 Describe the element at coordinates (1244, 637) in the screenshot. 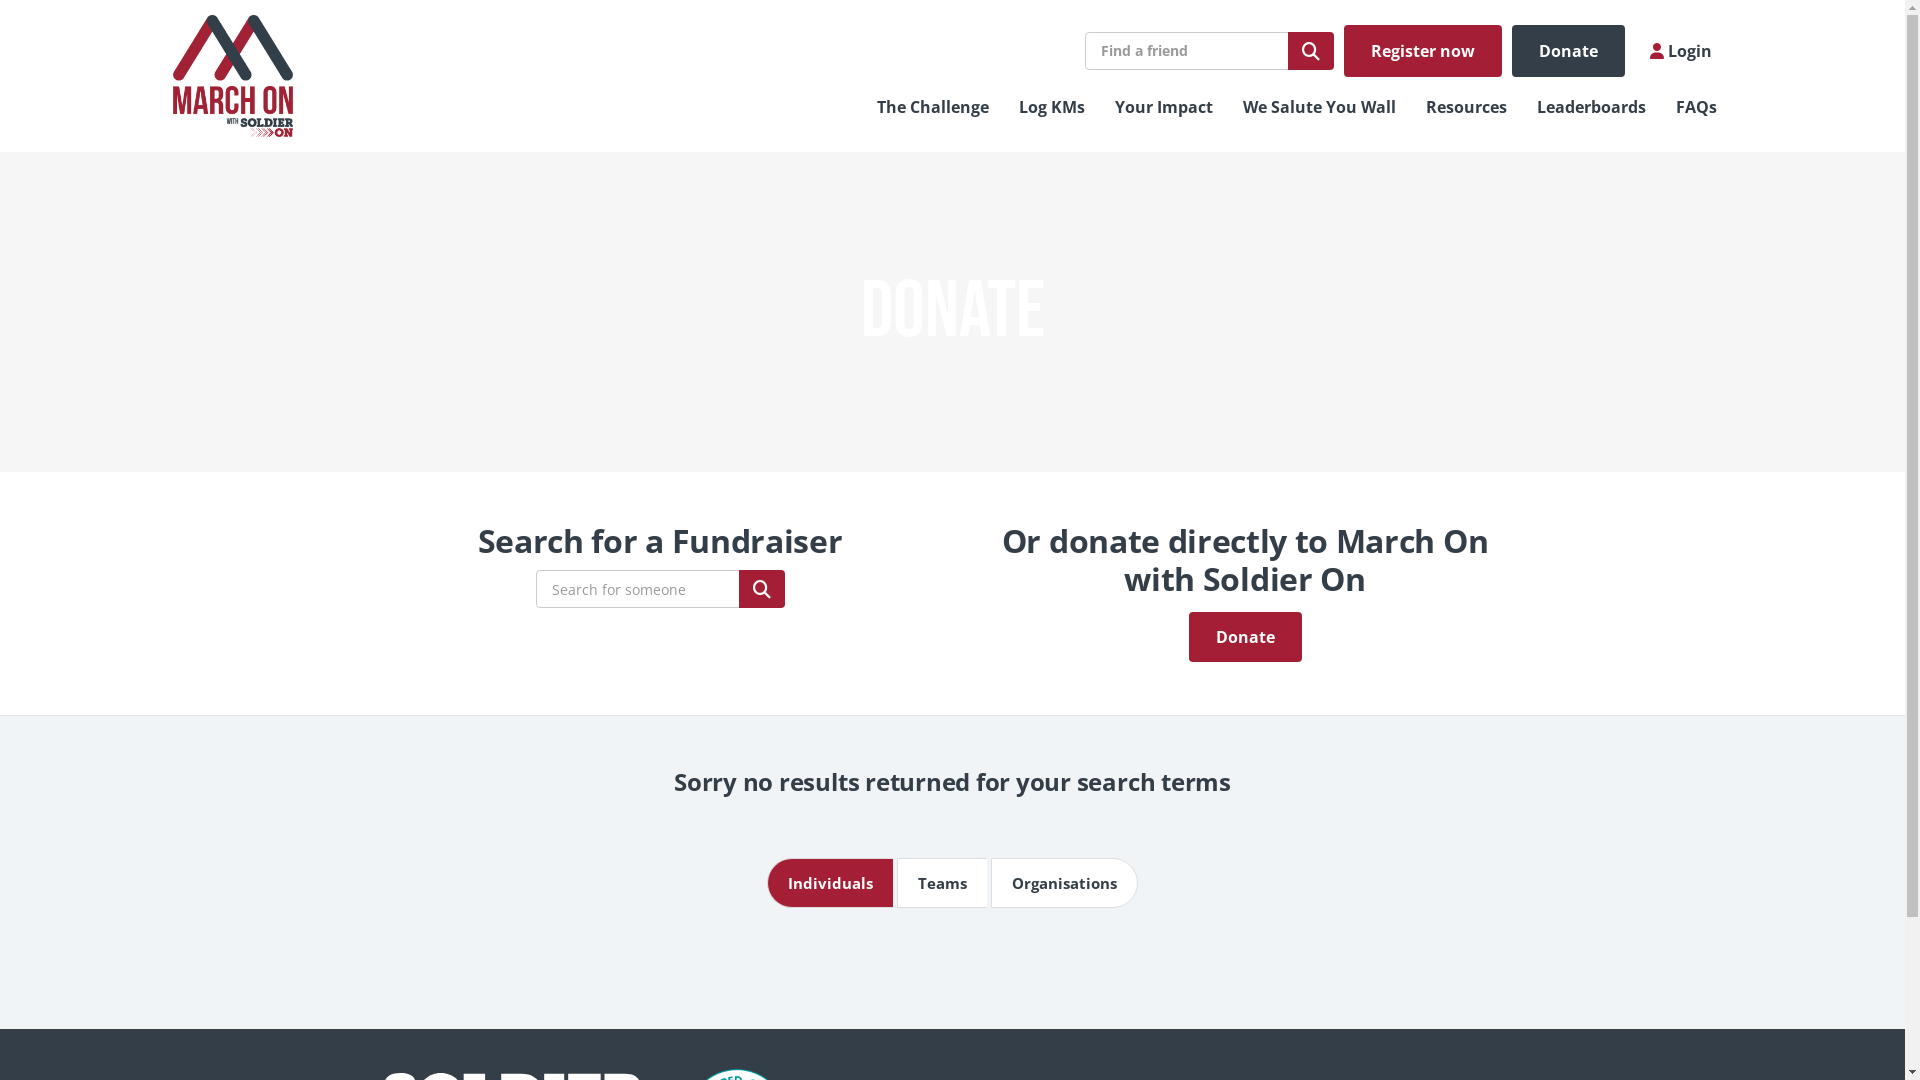

I see `Donate` at that location.